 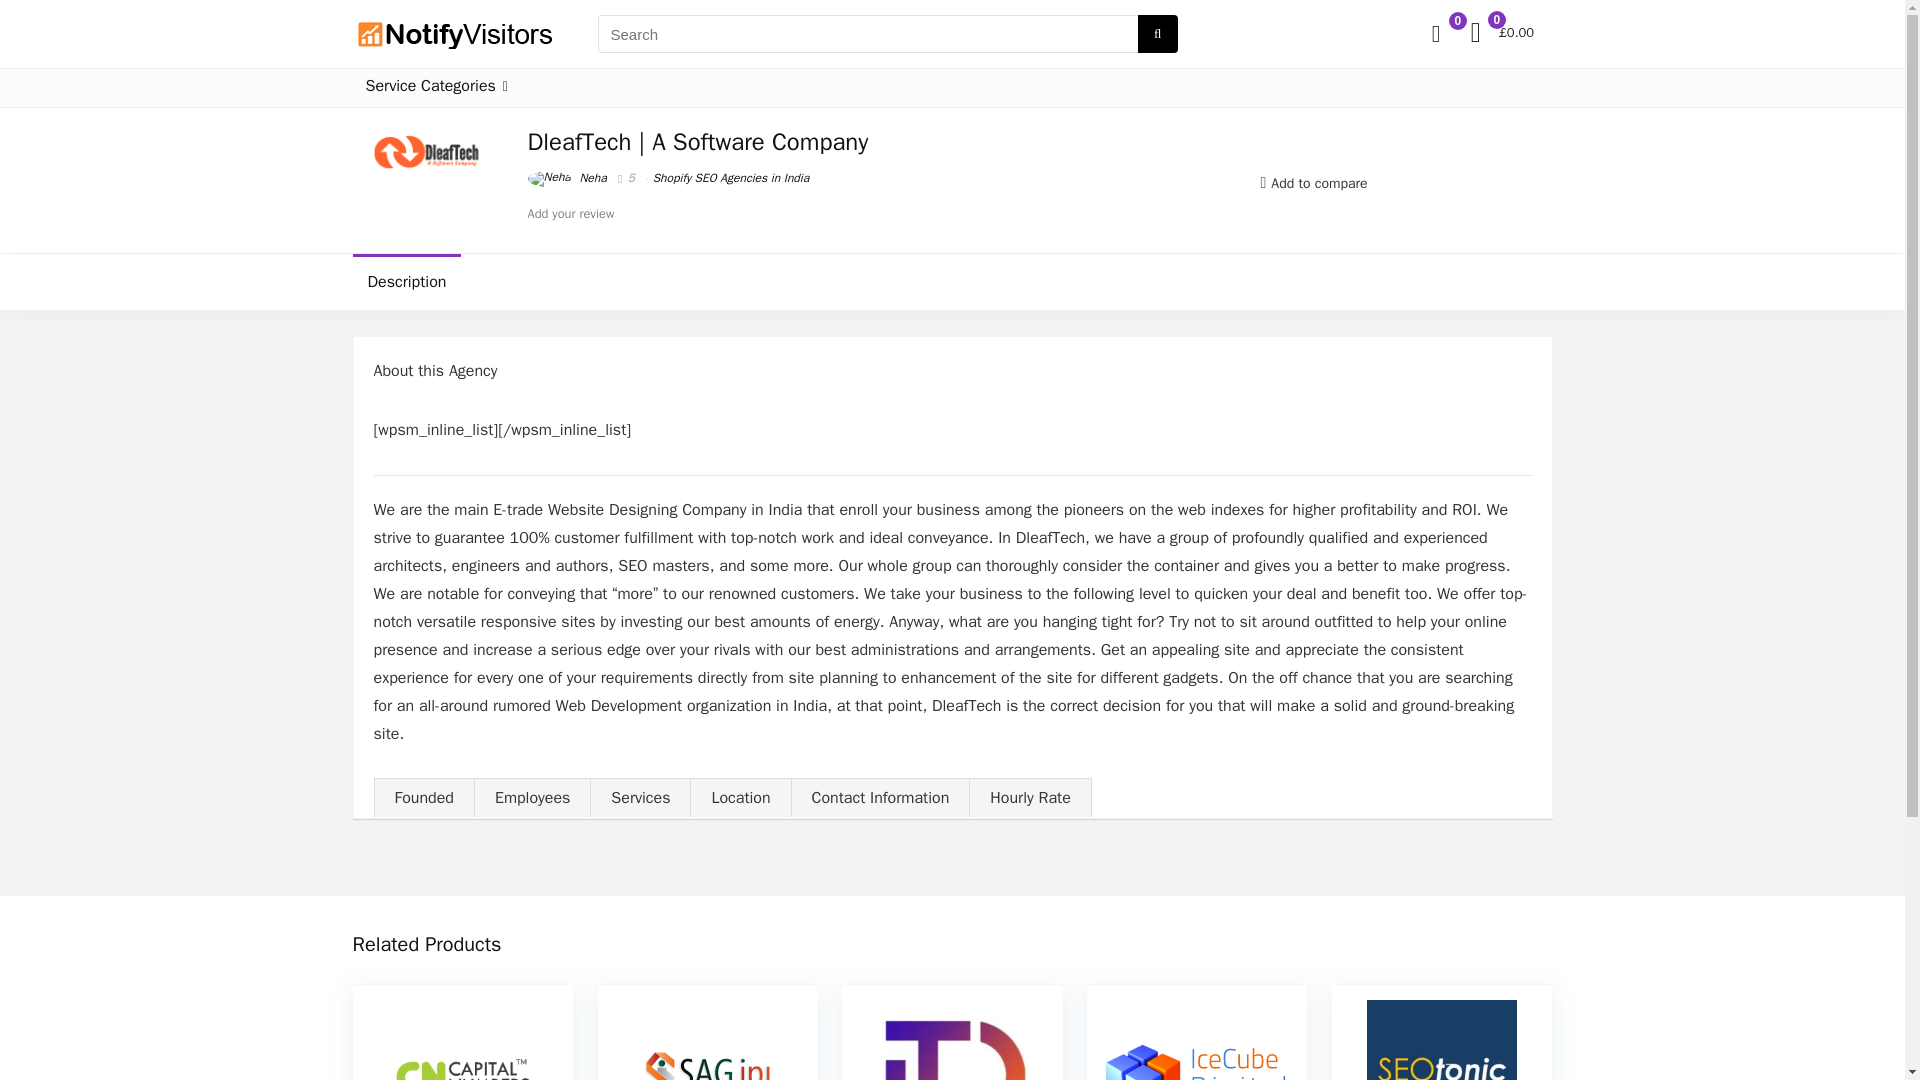 I want to click on Shopify SEO Agencies in India, so click(x=731, y=177).